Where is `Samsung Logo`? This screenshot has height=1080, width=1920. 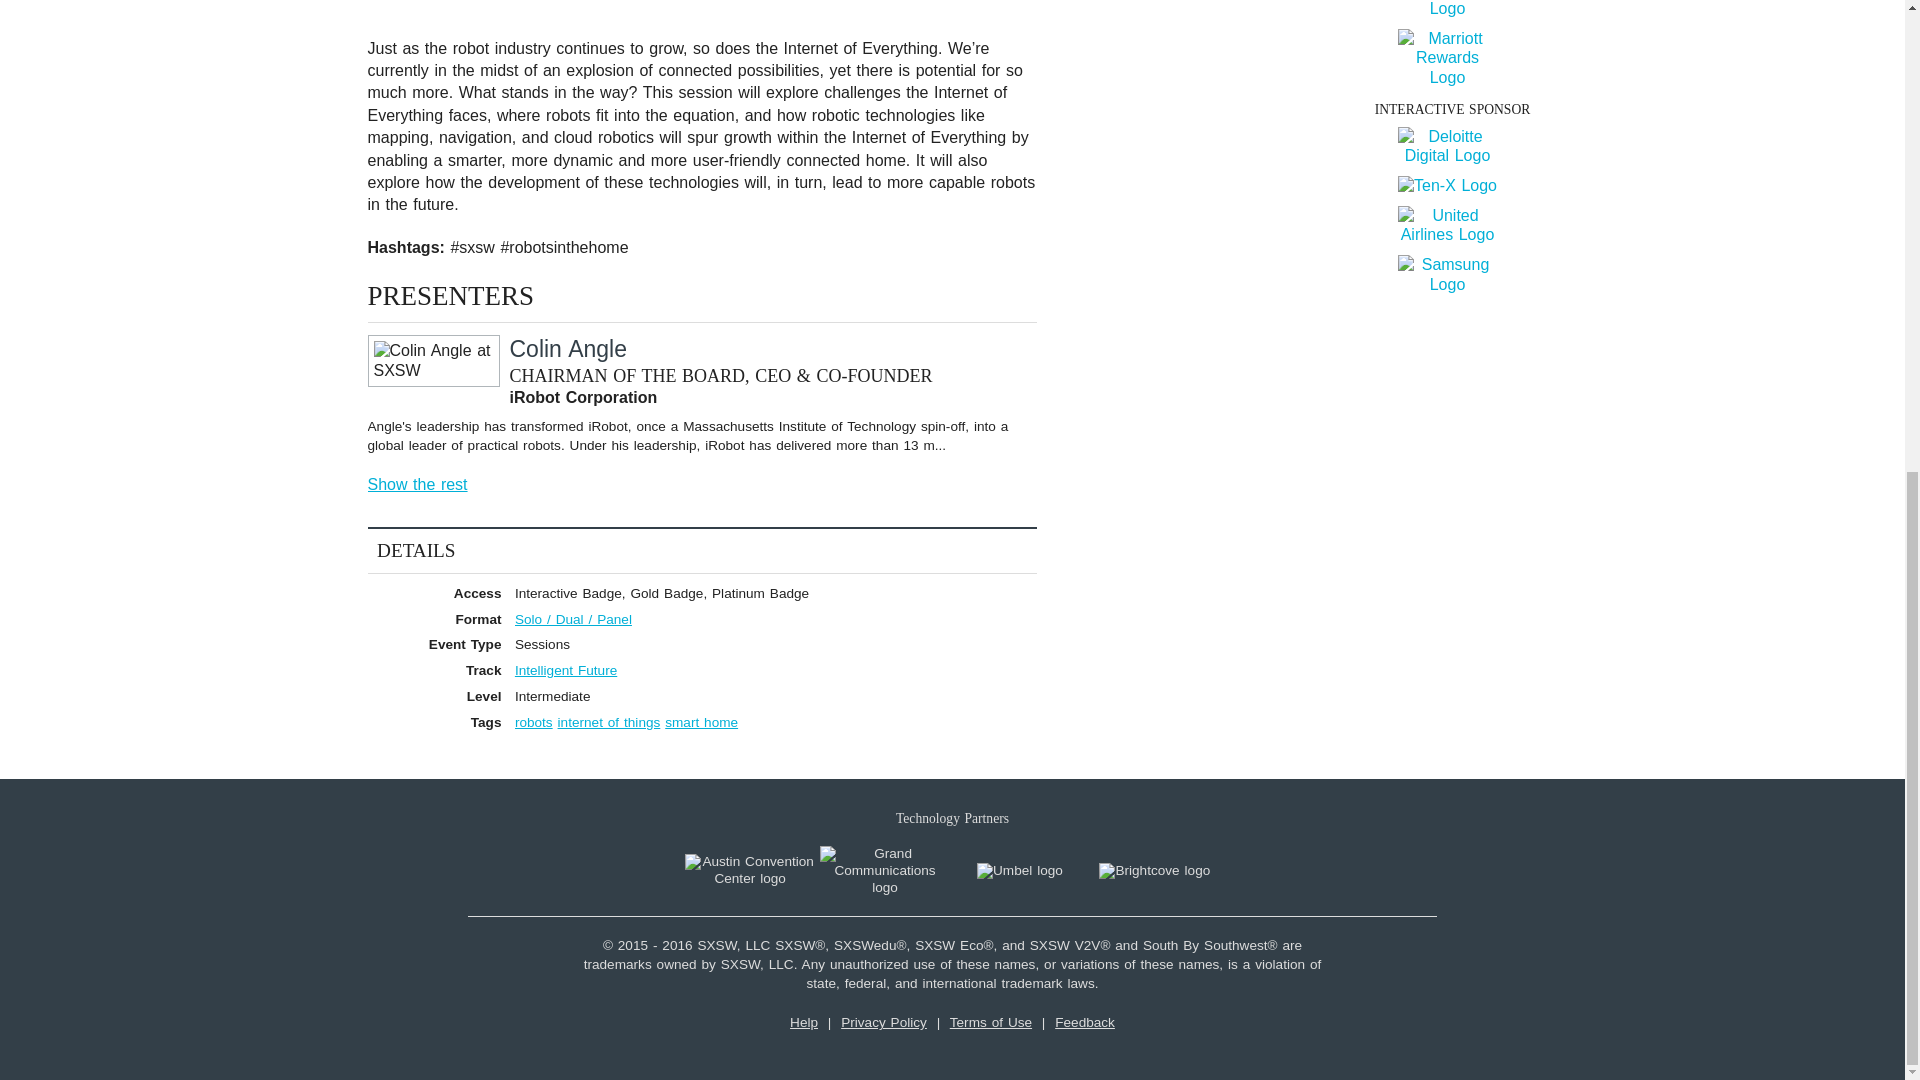 Samsung Logo is located at coordinates (1447, 274).